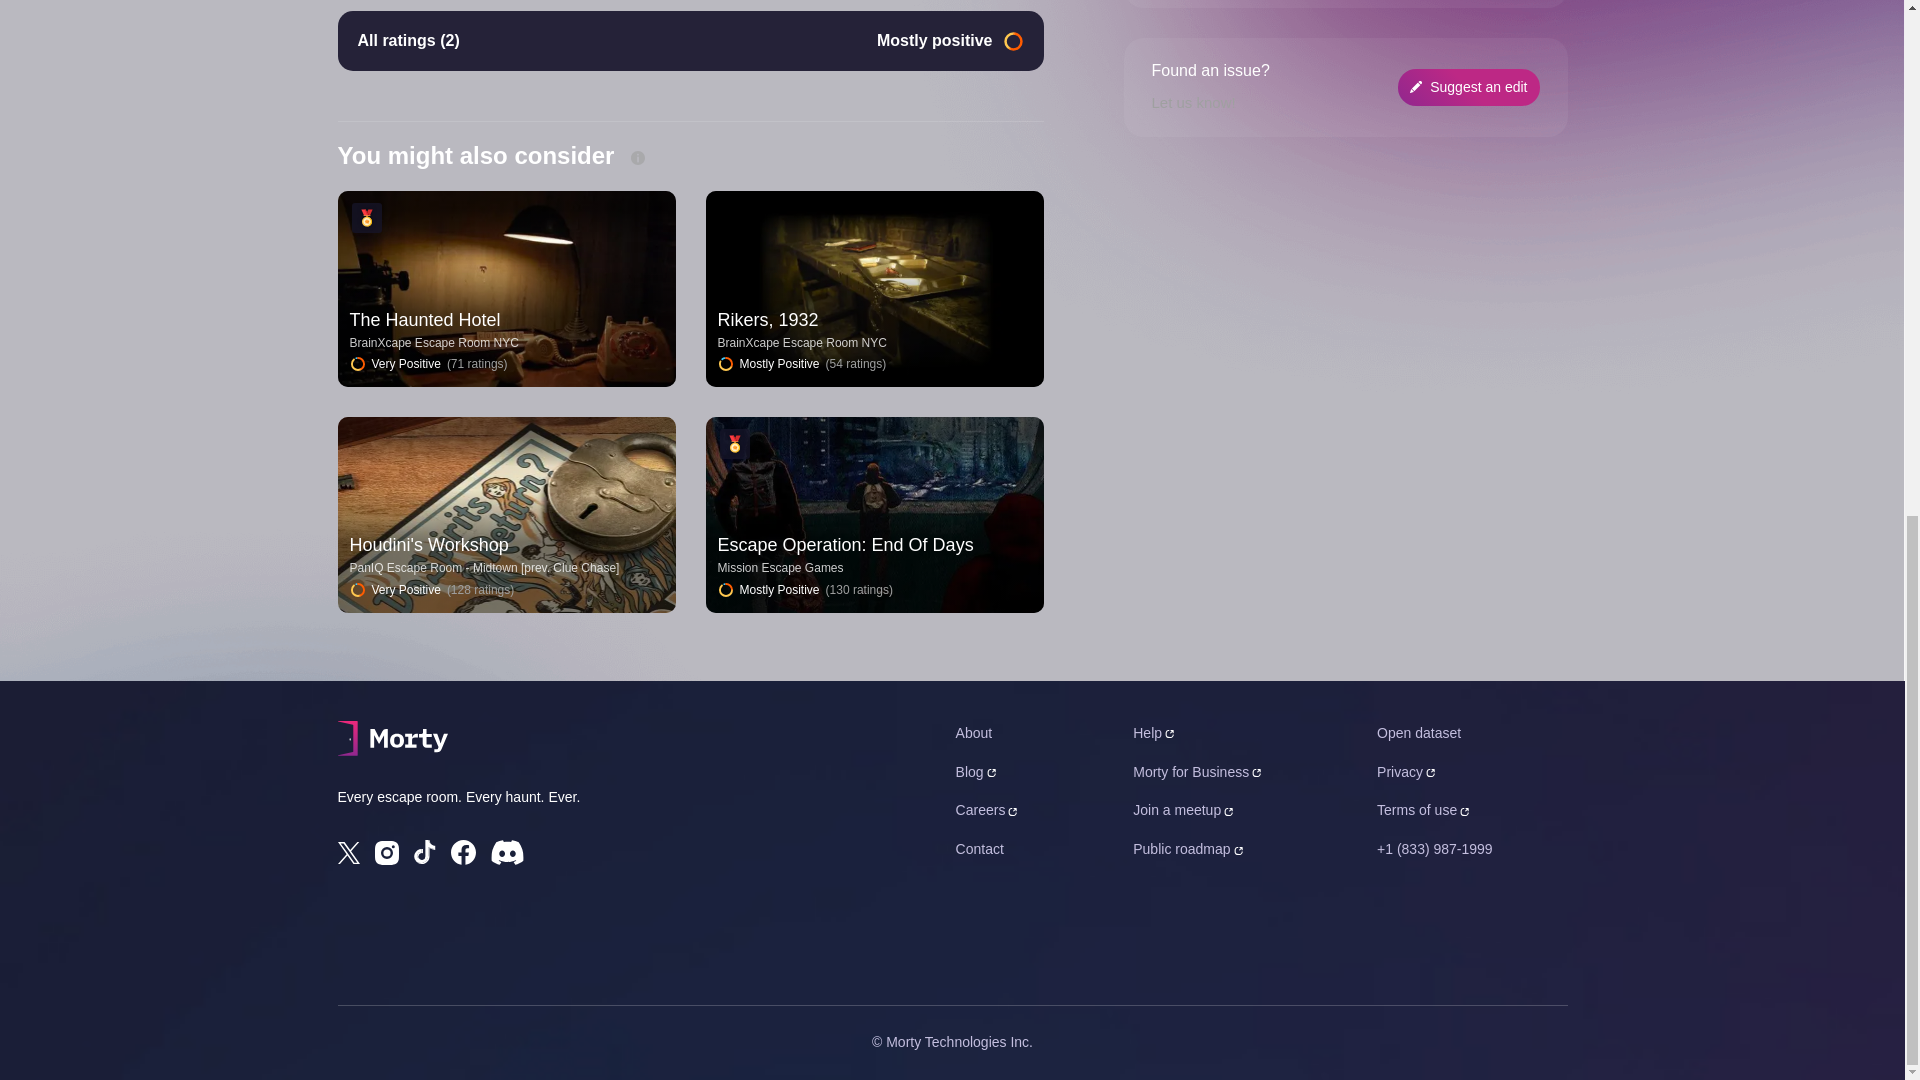 The image size is (1920, 1080). I want to click on The Haunted Hotel, so click(425, 320).